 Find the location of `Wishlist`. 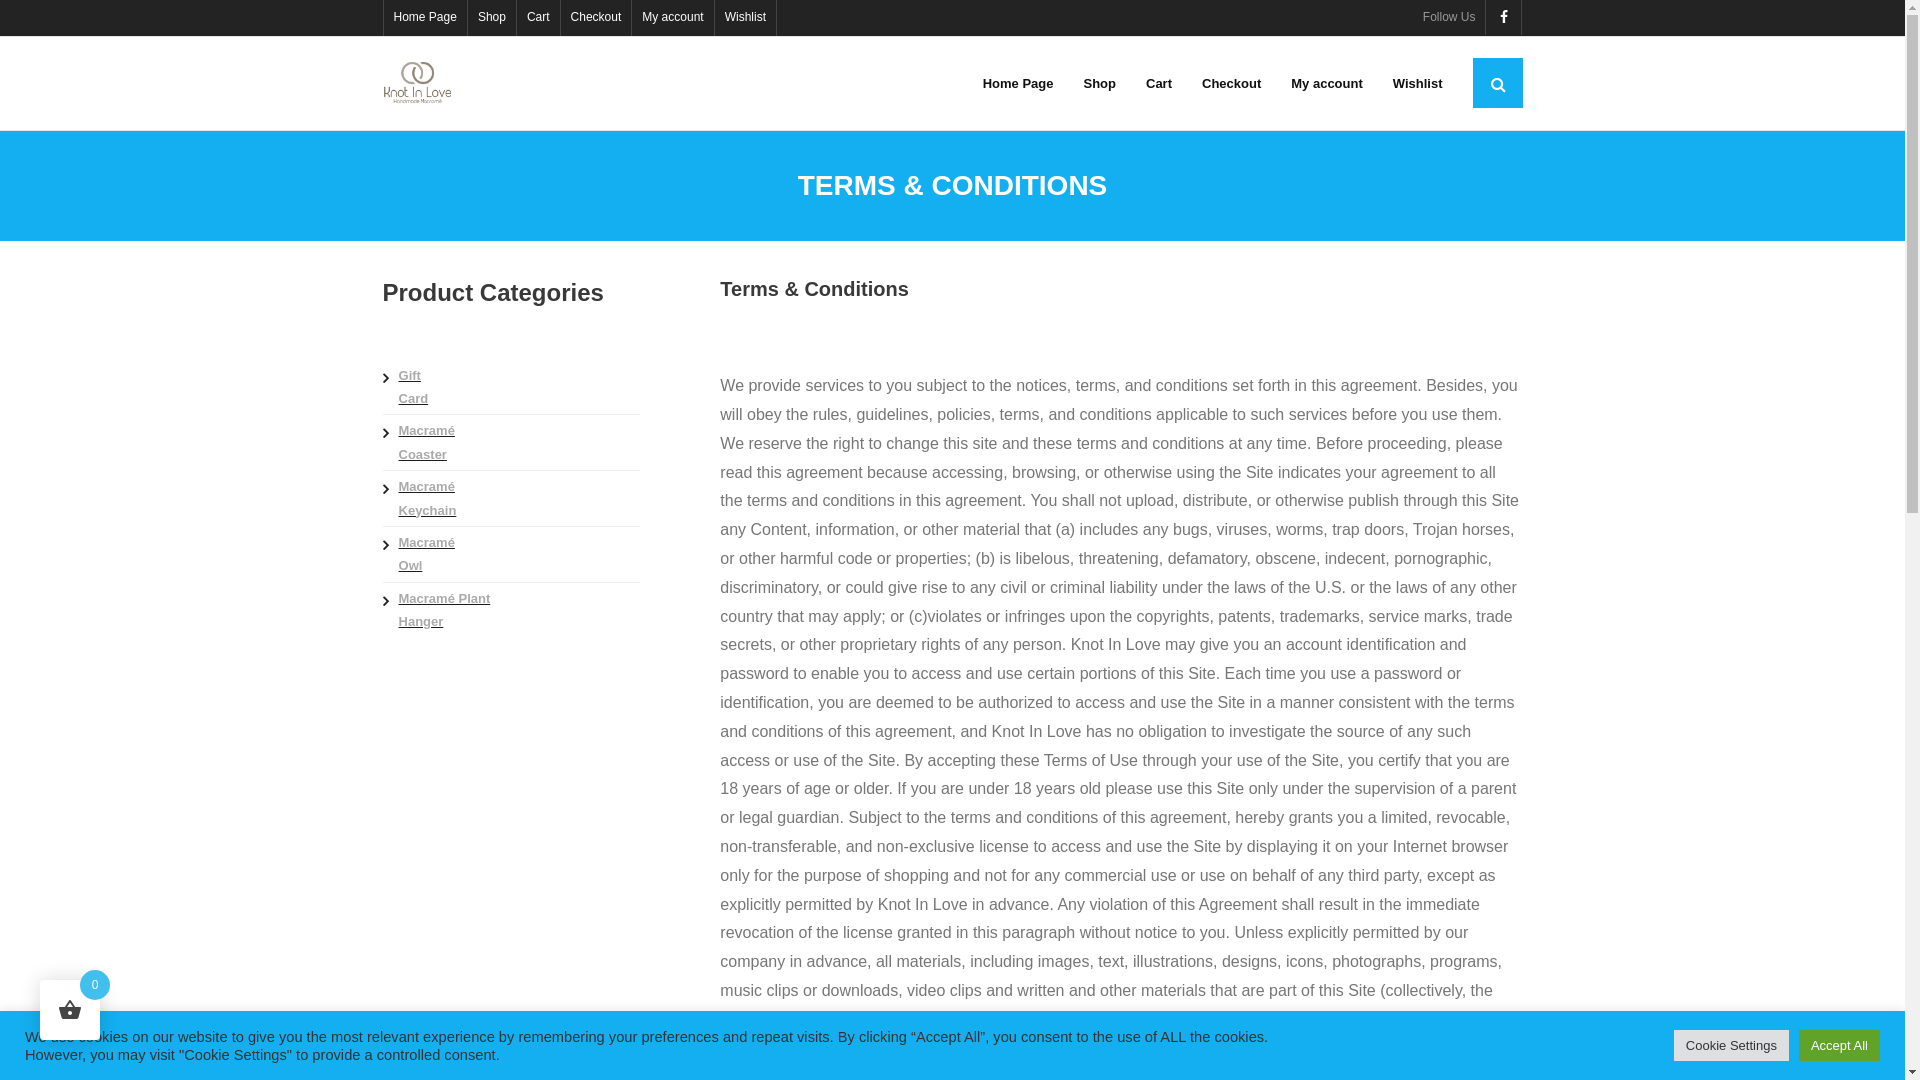

Wishlist is located at coordinates (1418, 84).